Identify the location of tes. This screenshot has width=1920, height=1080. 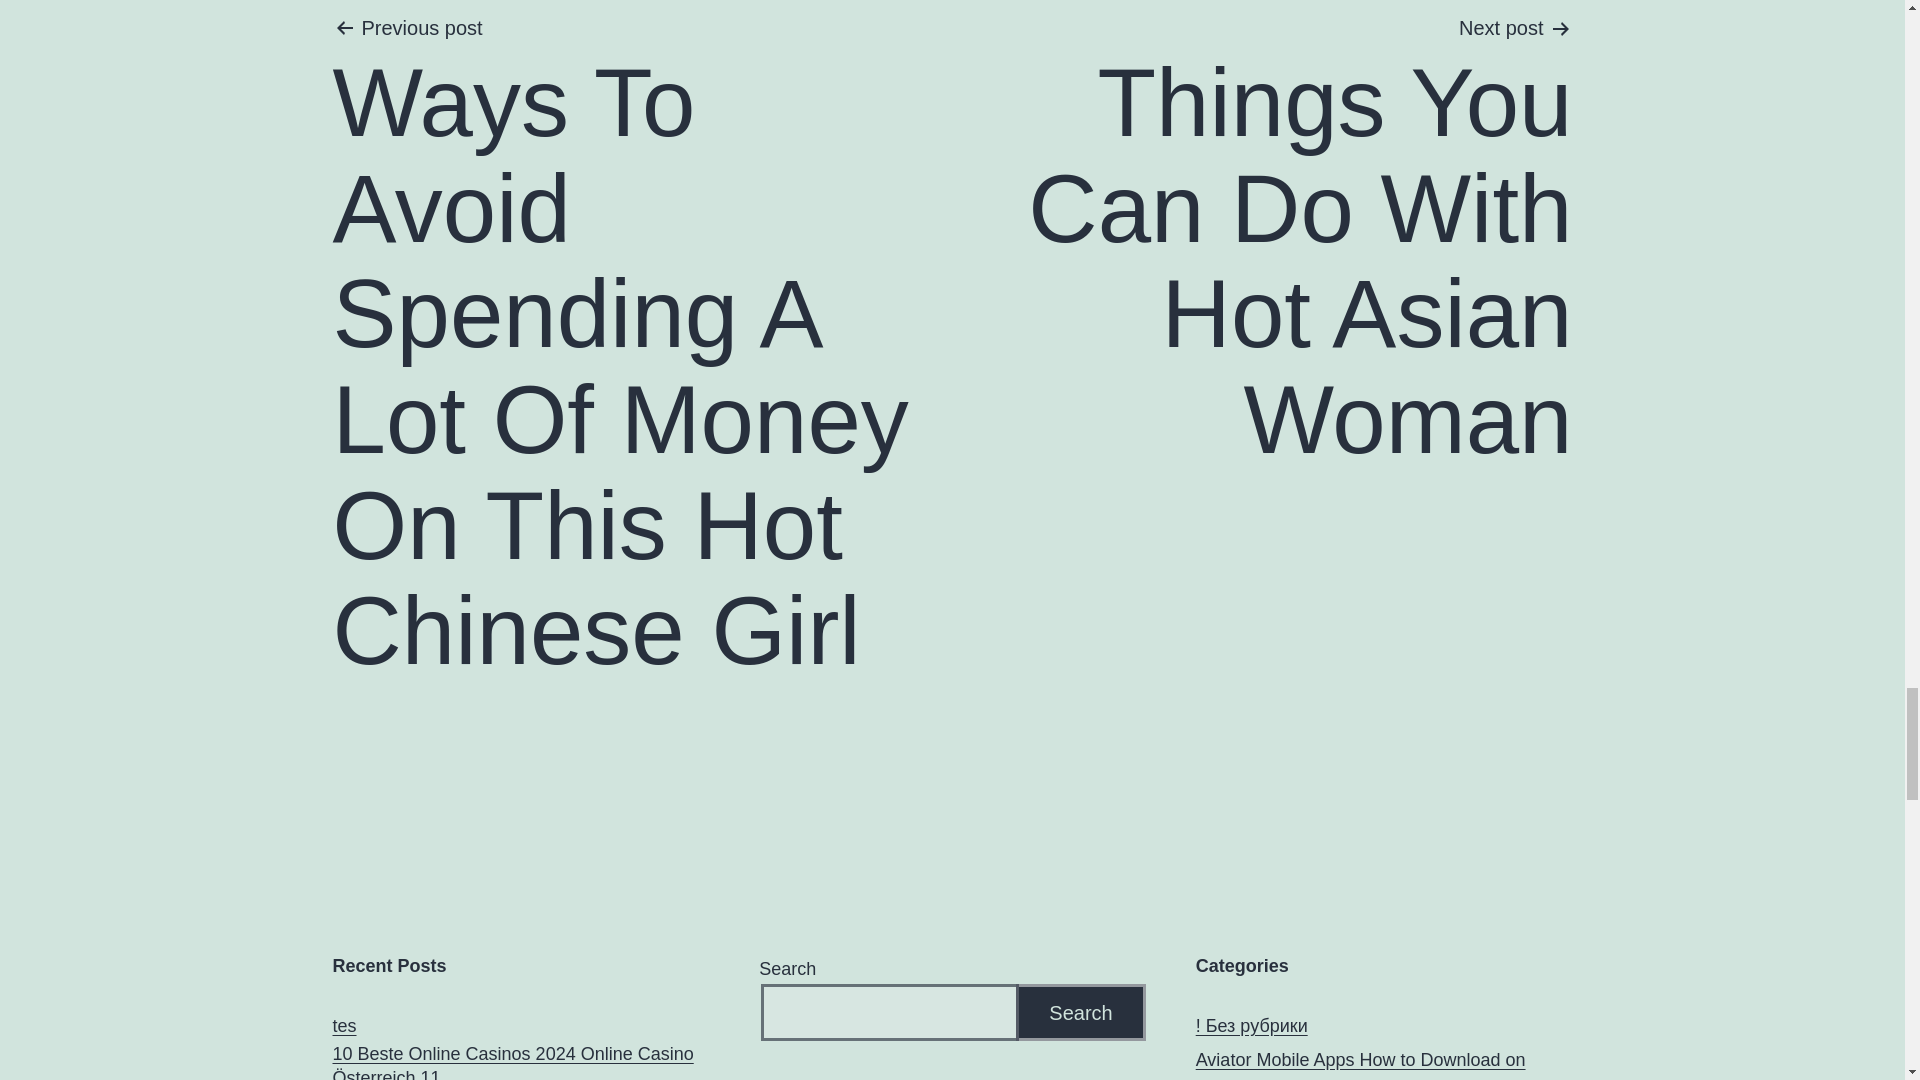
(344, 1026).